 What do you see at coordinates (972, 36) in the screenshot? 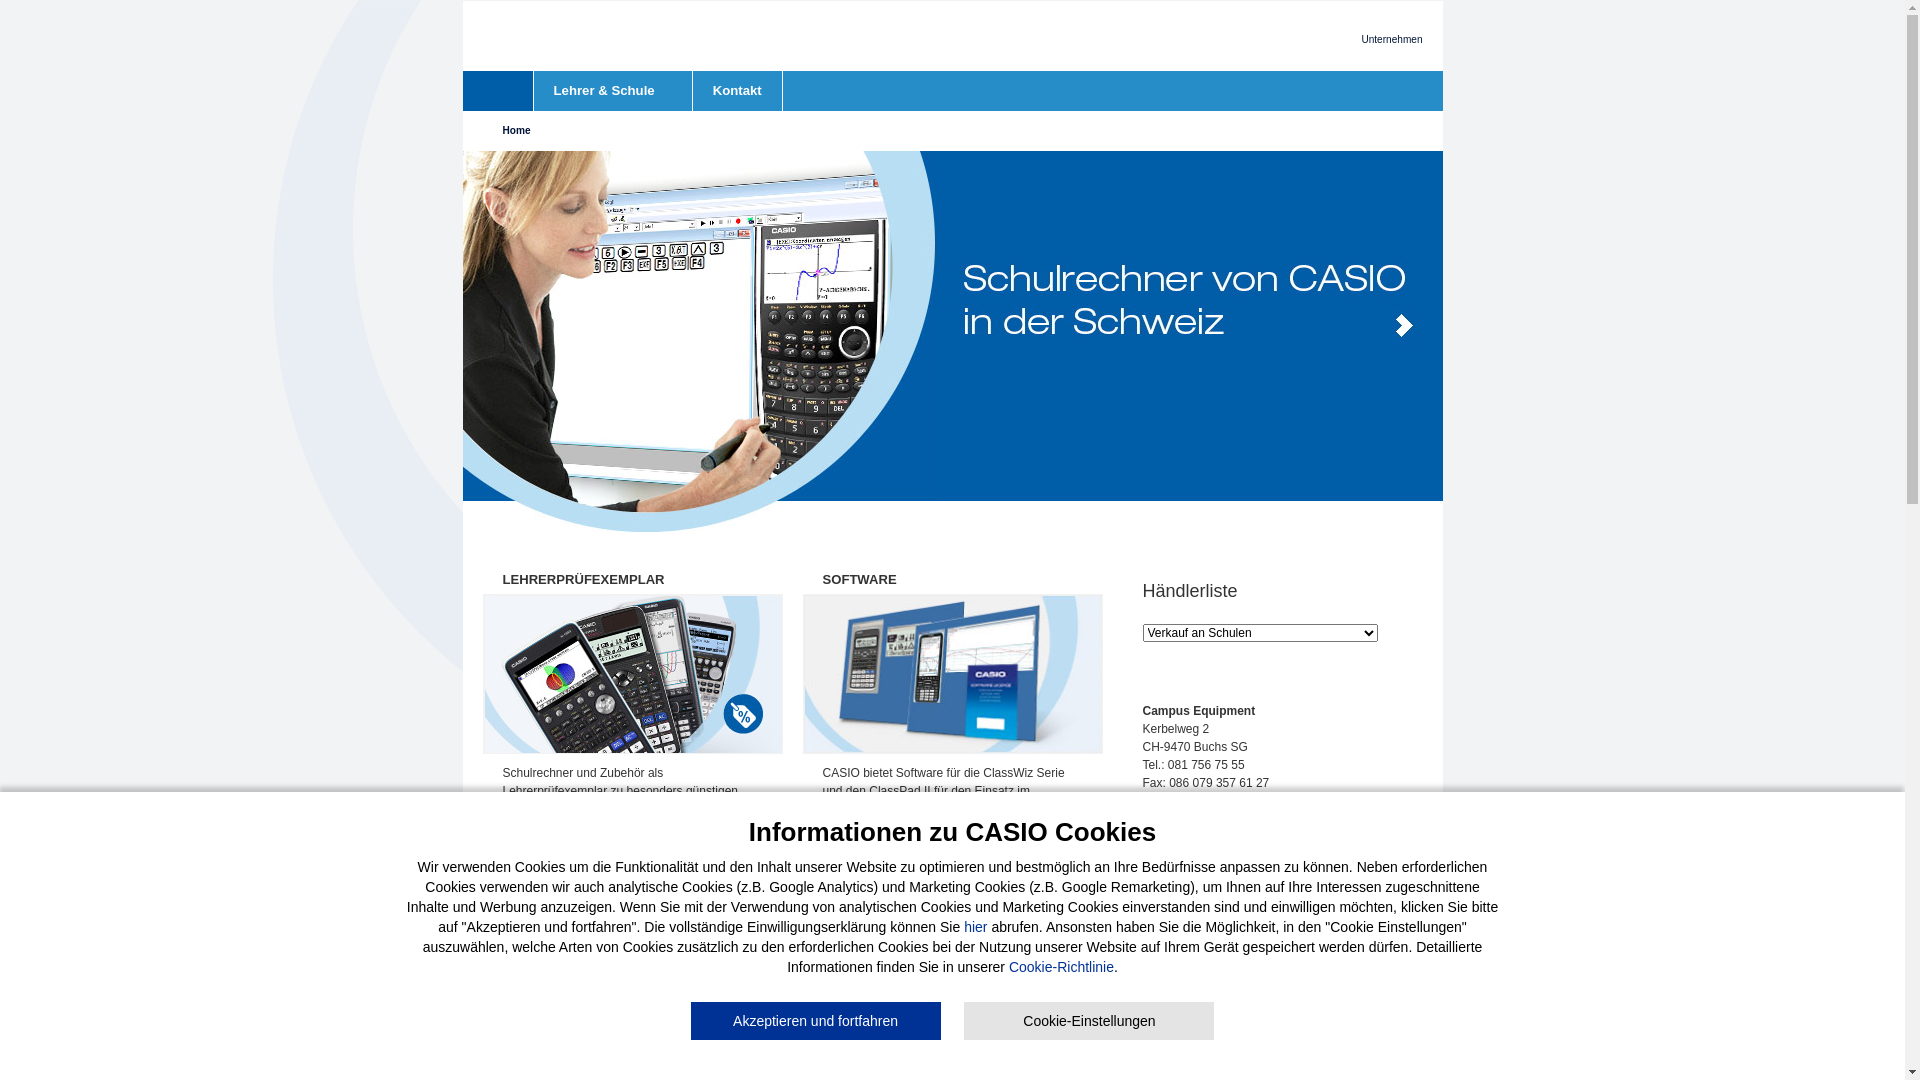
I see `CASIO Schulrechner` at bounding box center [972, 36].